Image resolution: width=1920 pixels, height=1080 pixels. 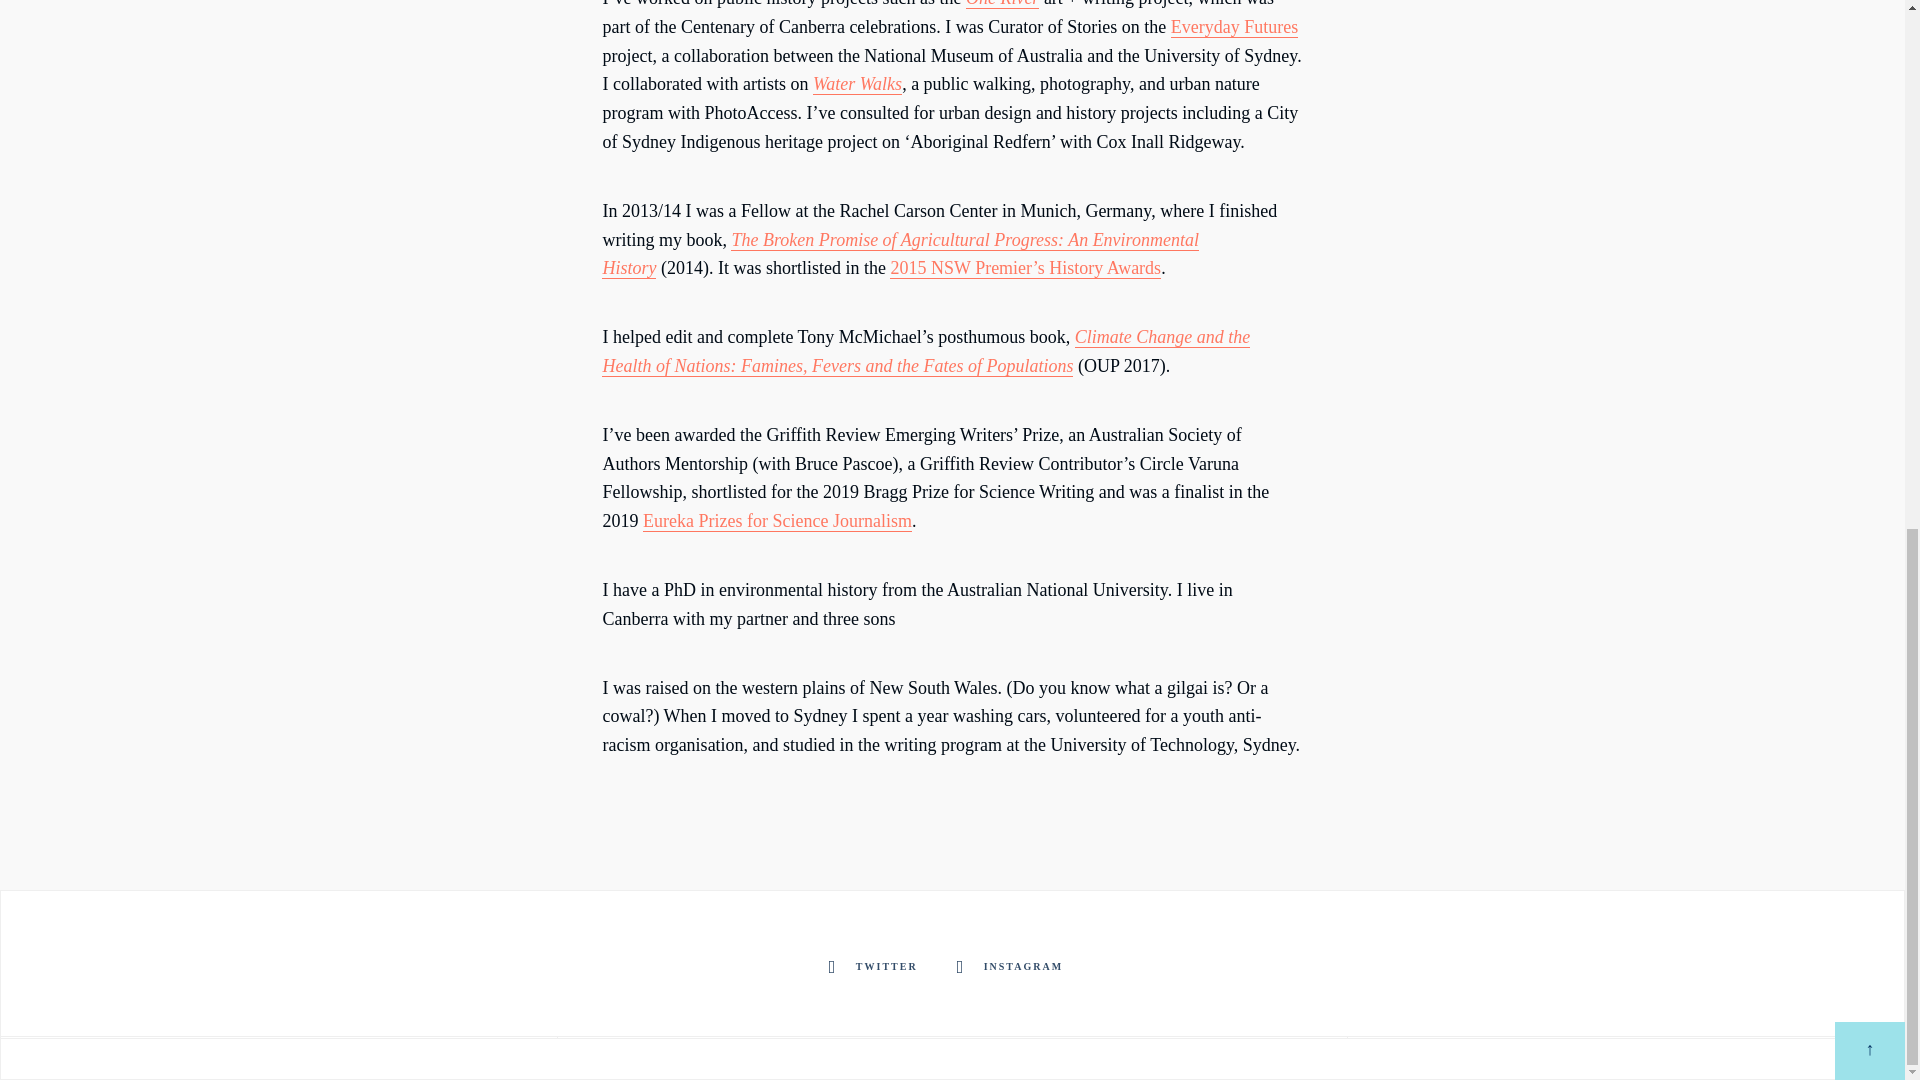 What do you see at coordinates (877, 967) in the screenshot?
I see `TWITTER` at bounding box center [877, 967].